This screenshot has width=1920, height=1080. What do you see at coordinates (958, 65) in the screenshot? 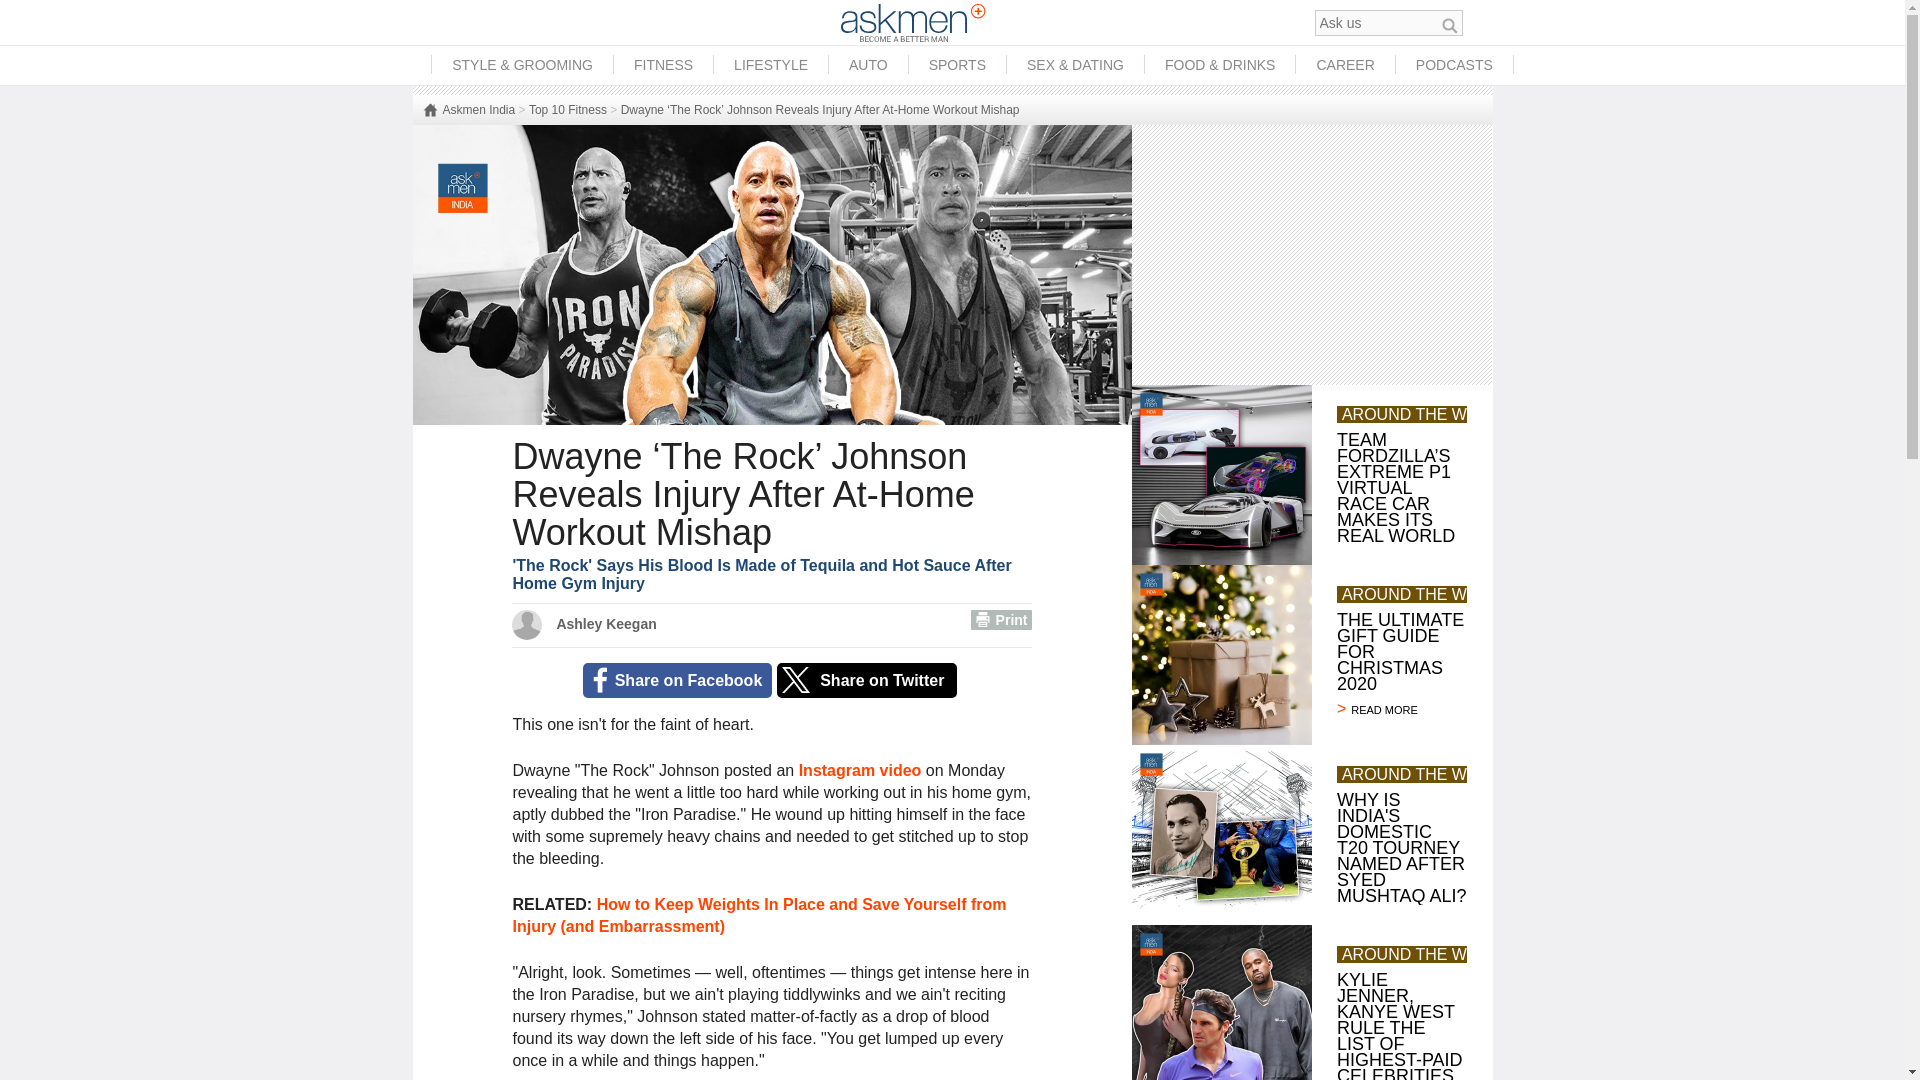
I see `SPORTS` at bounding box center [958, 65].